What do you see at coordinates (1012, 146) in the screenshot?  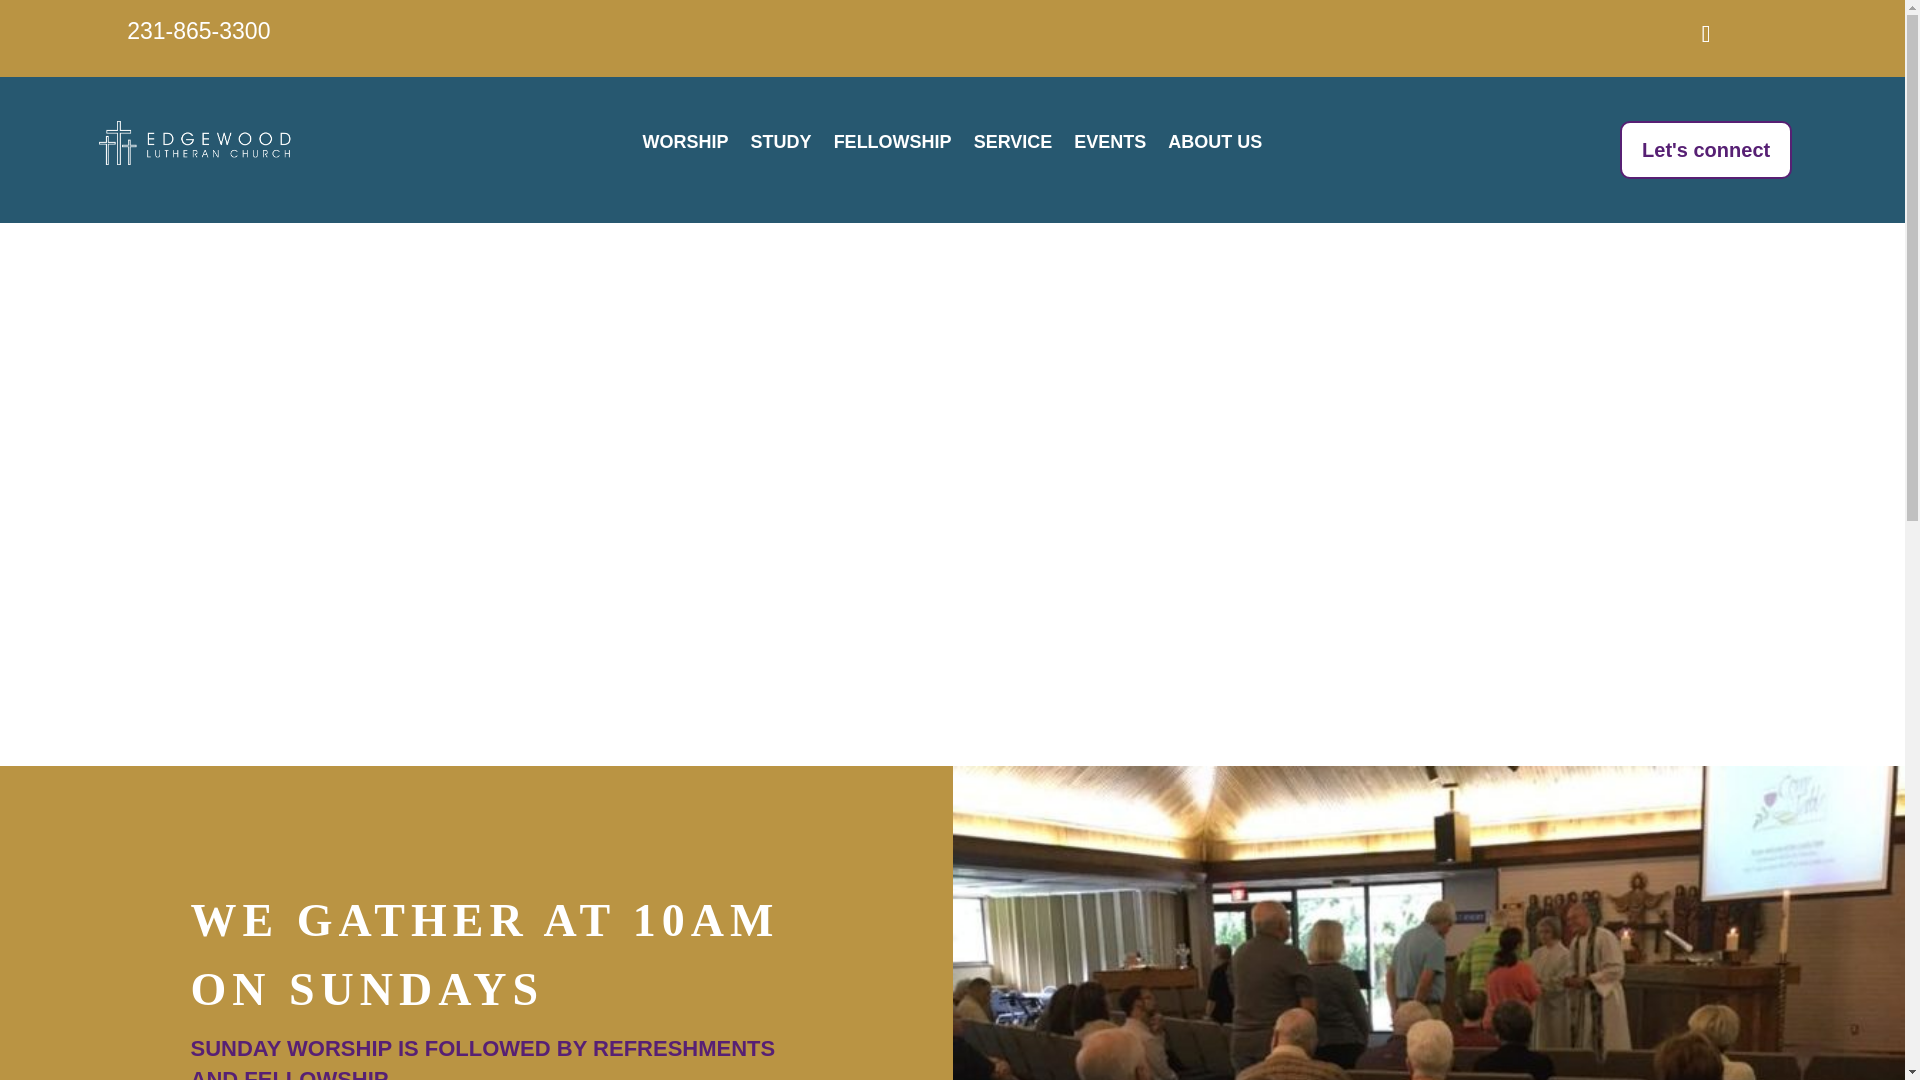 I see `SERVICE` at bounding box center [1012, 146].